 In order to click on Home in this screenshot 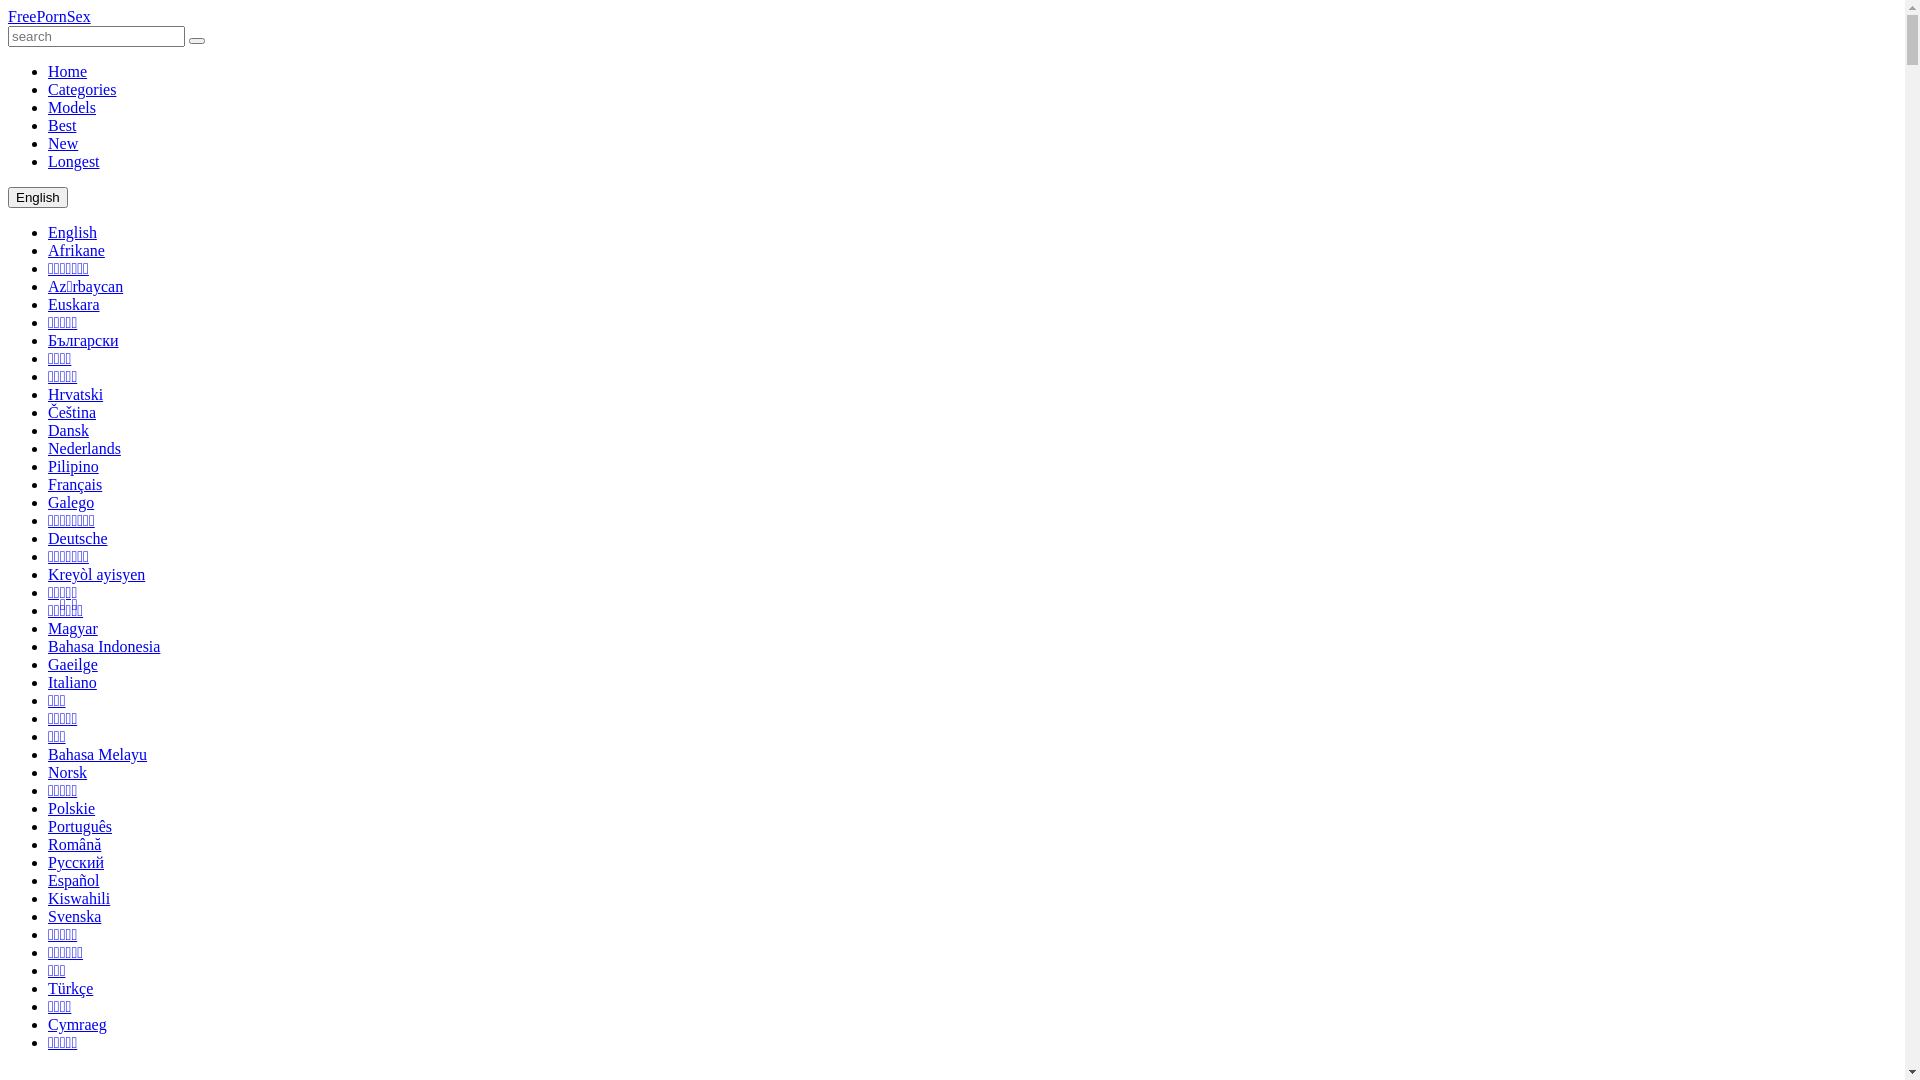, I will do `click(68, 72)`.